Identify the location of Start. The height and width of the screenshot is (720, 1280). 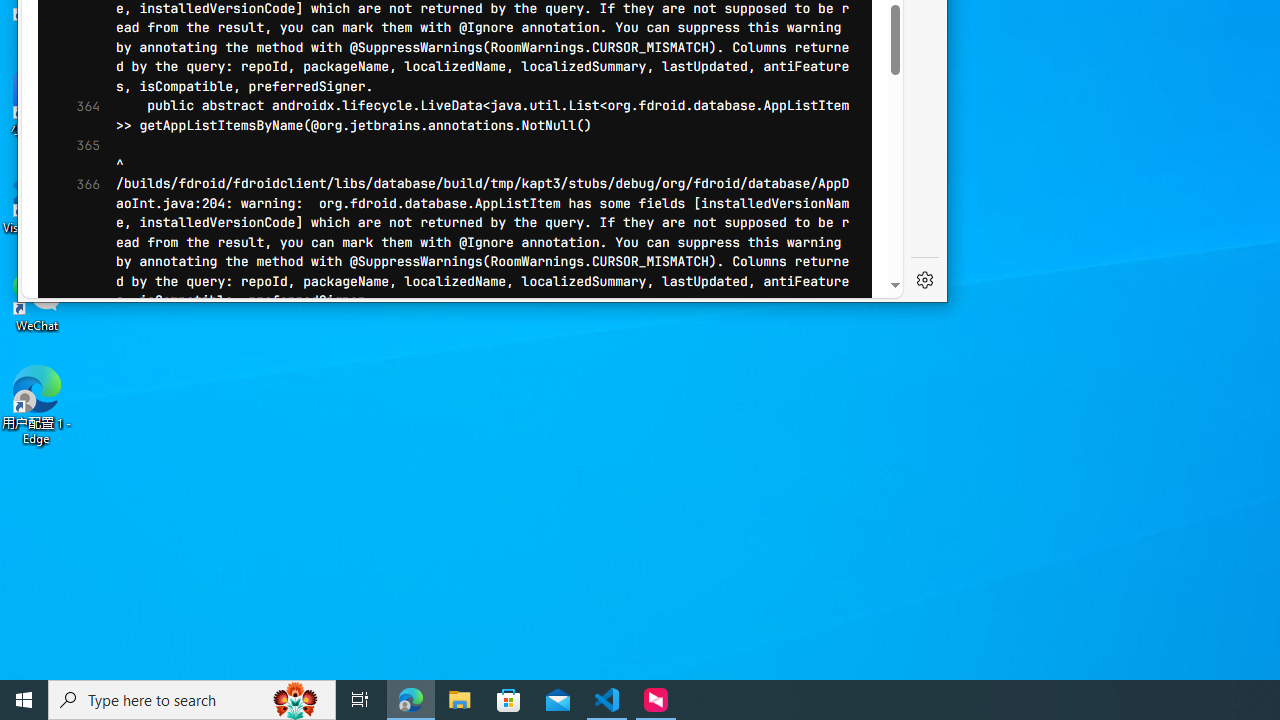
(24, 700).